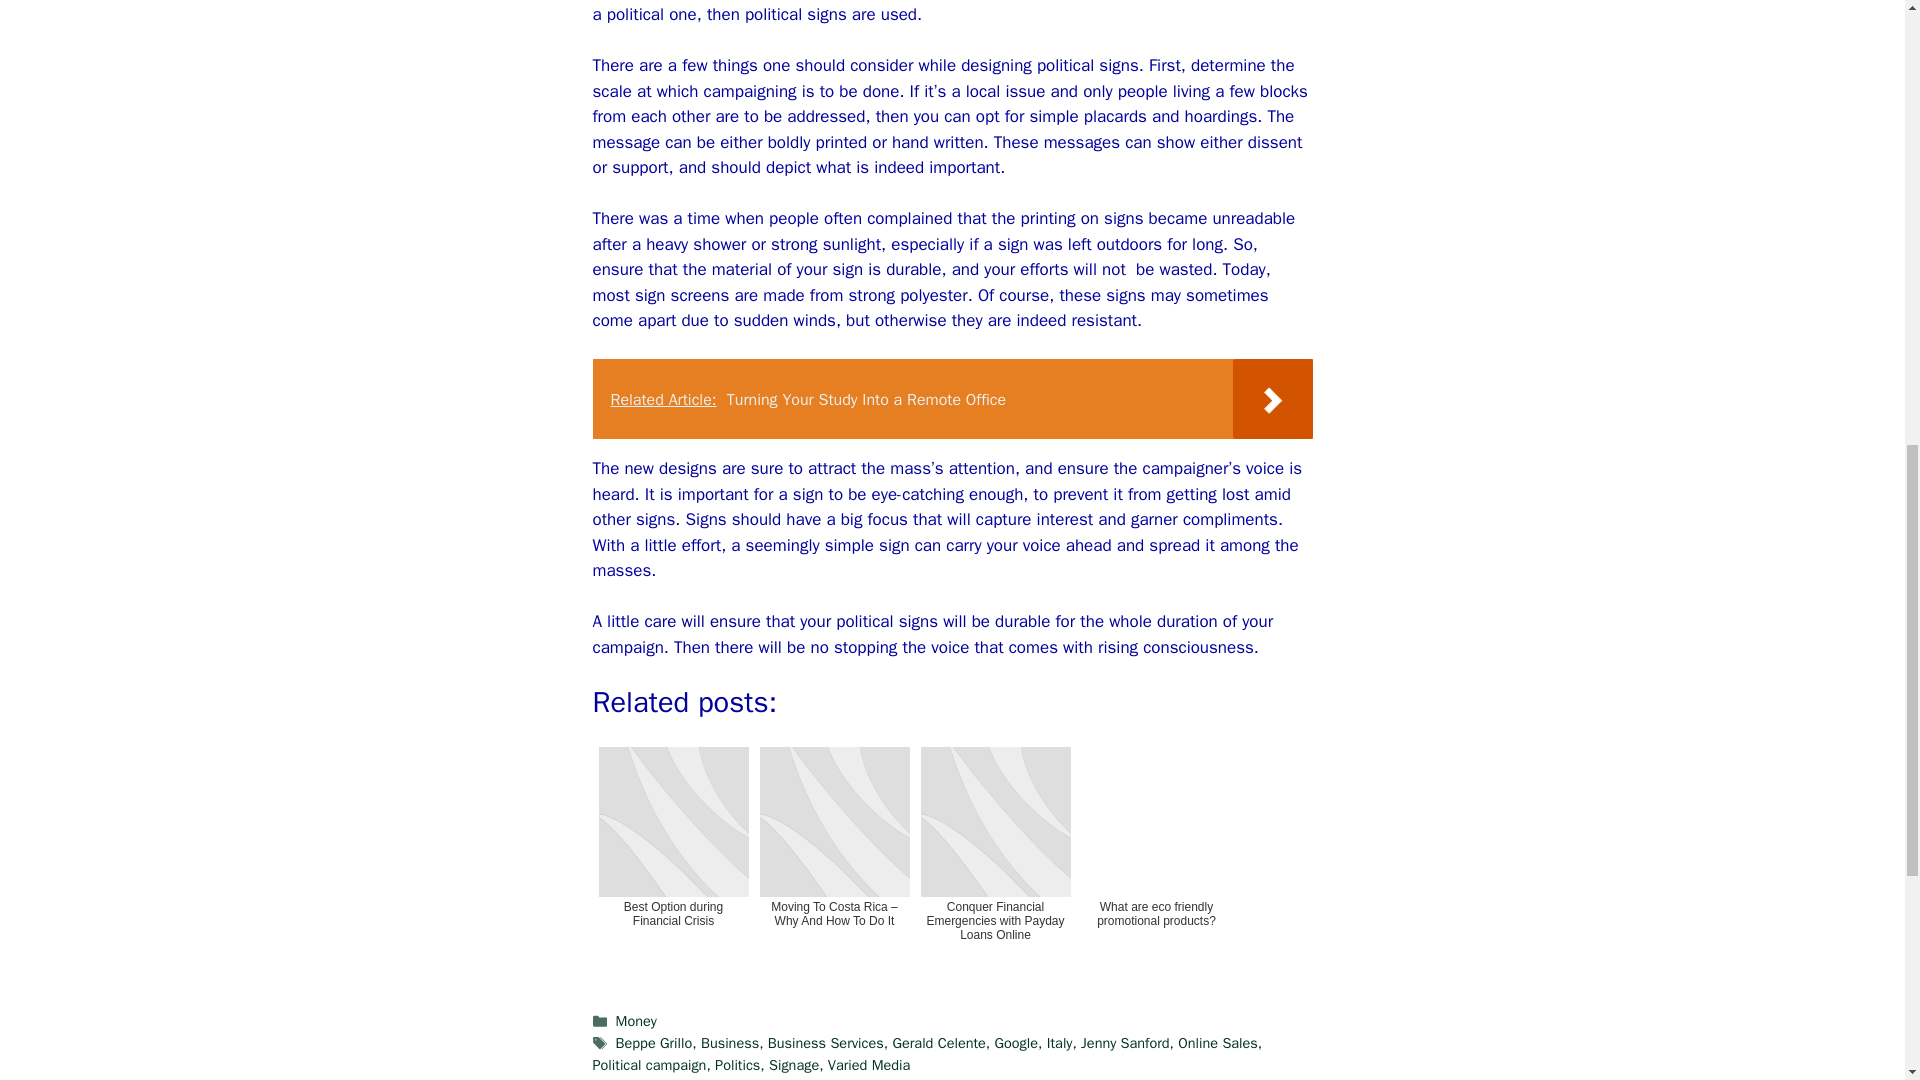  What do you see at coordinates (636, 1020) in the screenshot?
I see `Money` at bounding box center [636, 1020].